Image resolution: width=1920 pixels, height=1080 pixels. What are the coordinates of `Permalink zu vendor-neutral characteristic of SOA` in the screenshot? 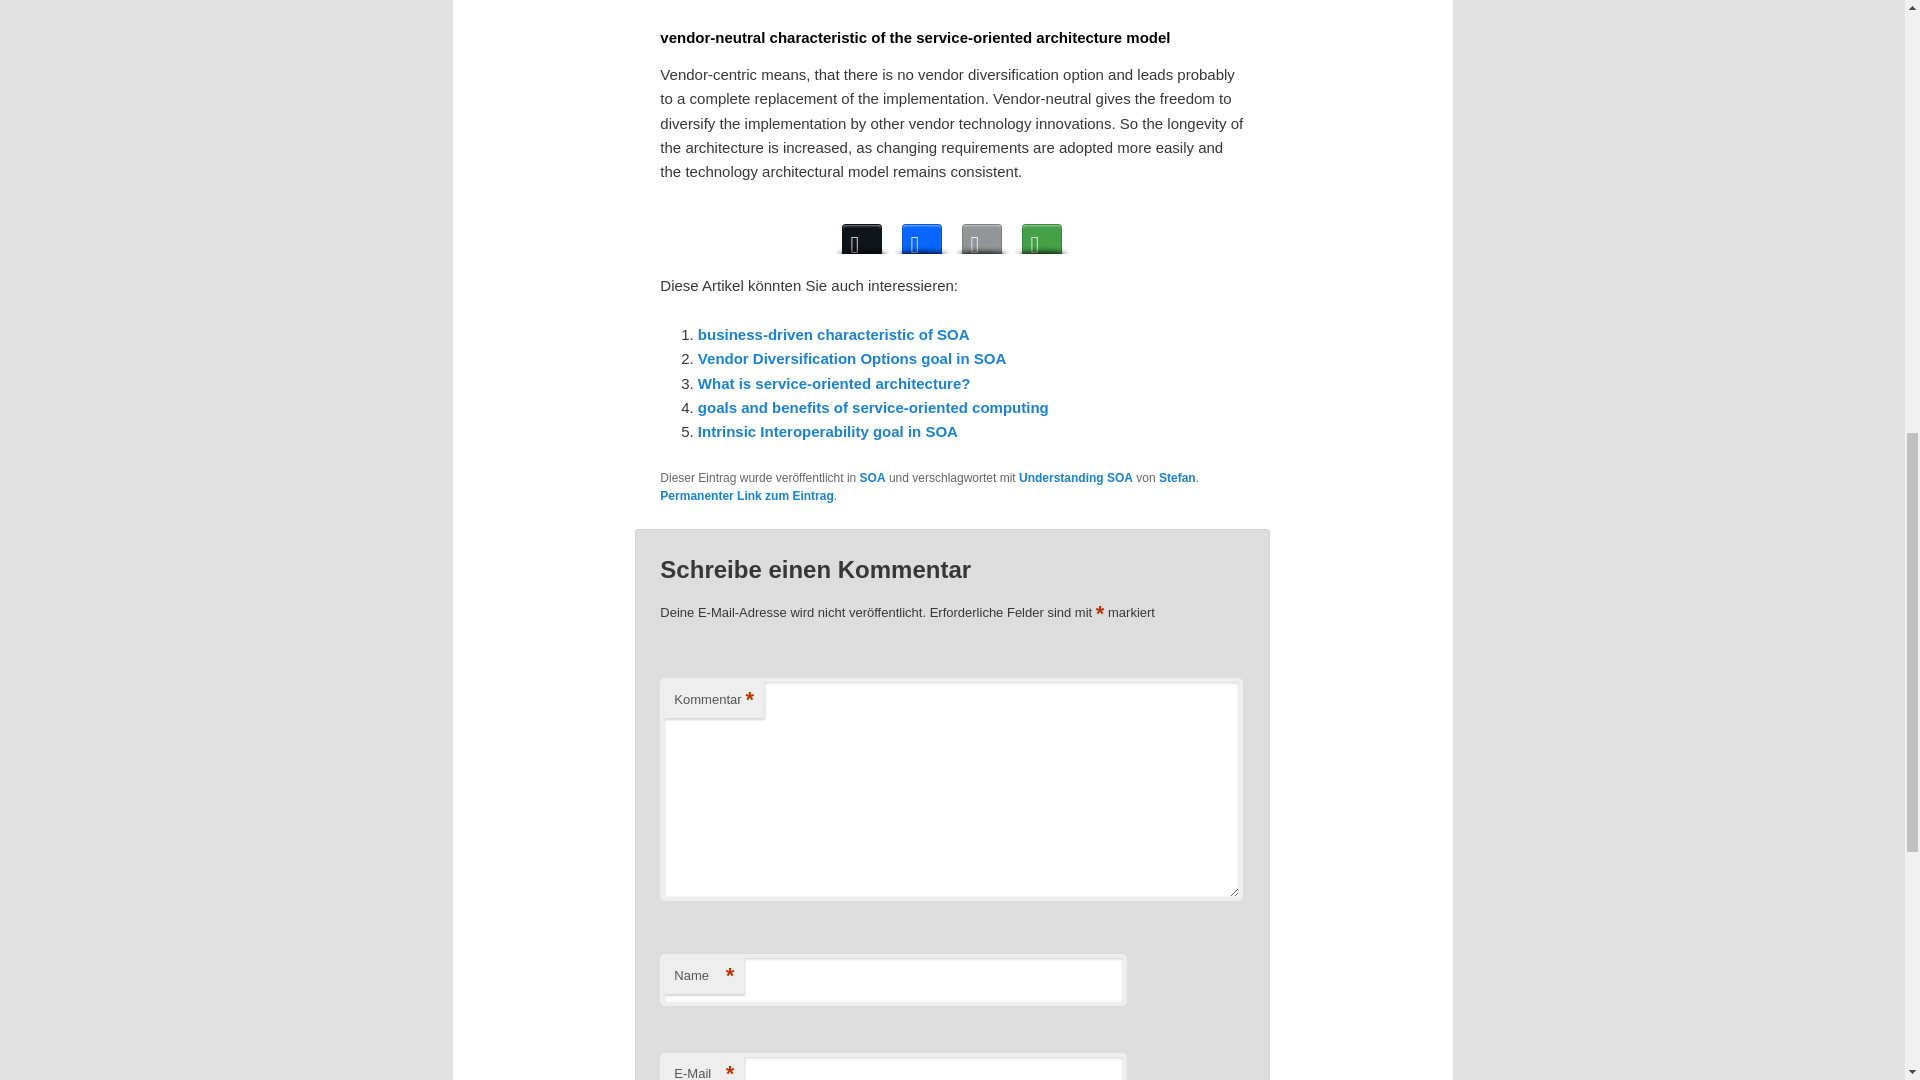 It's located at (746, 496).